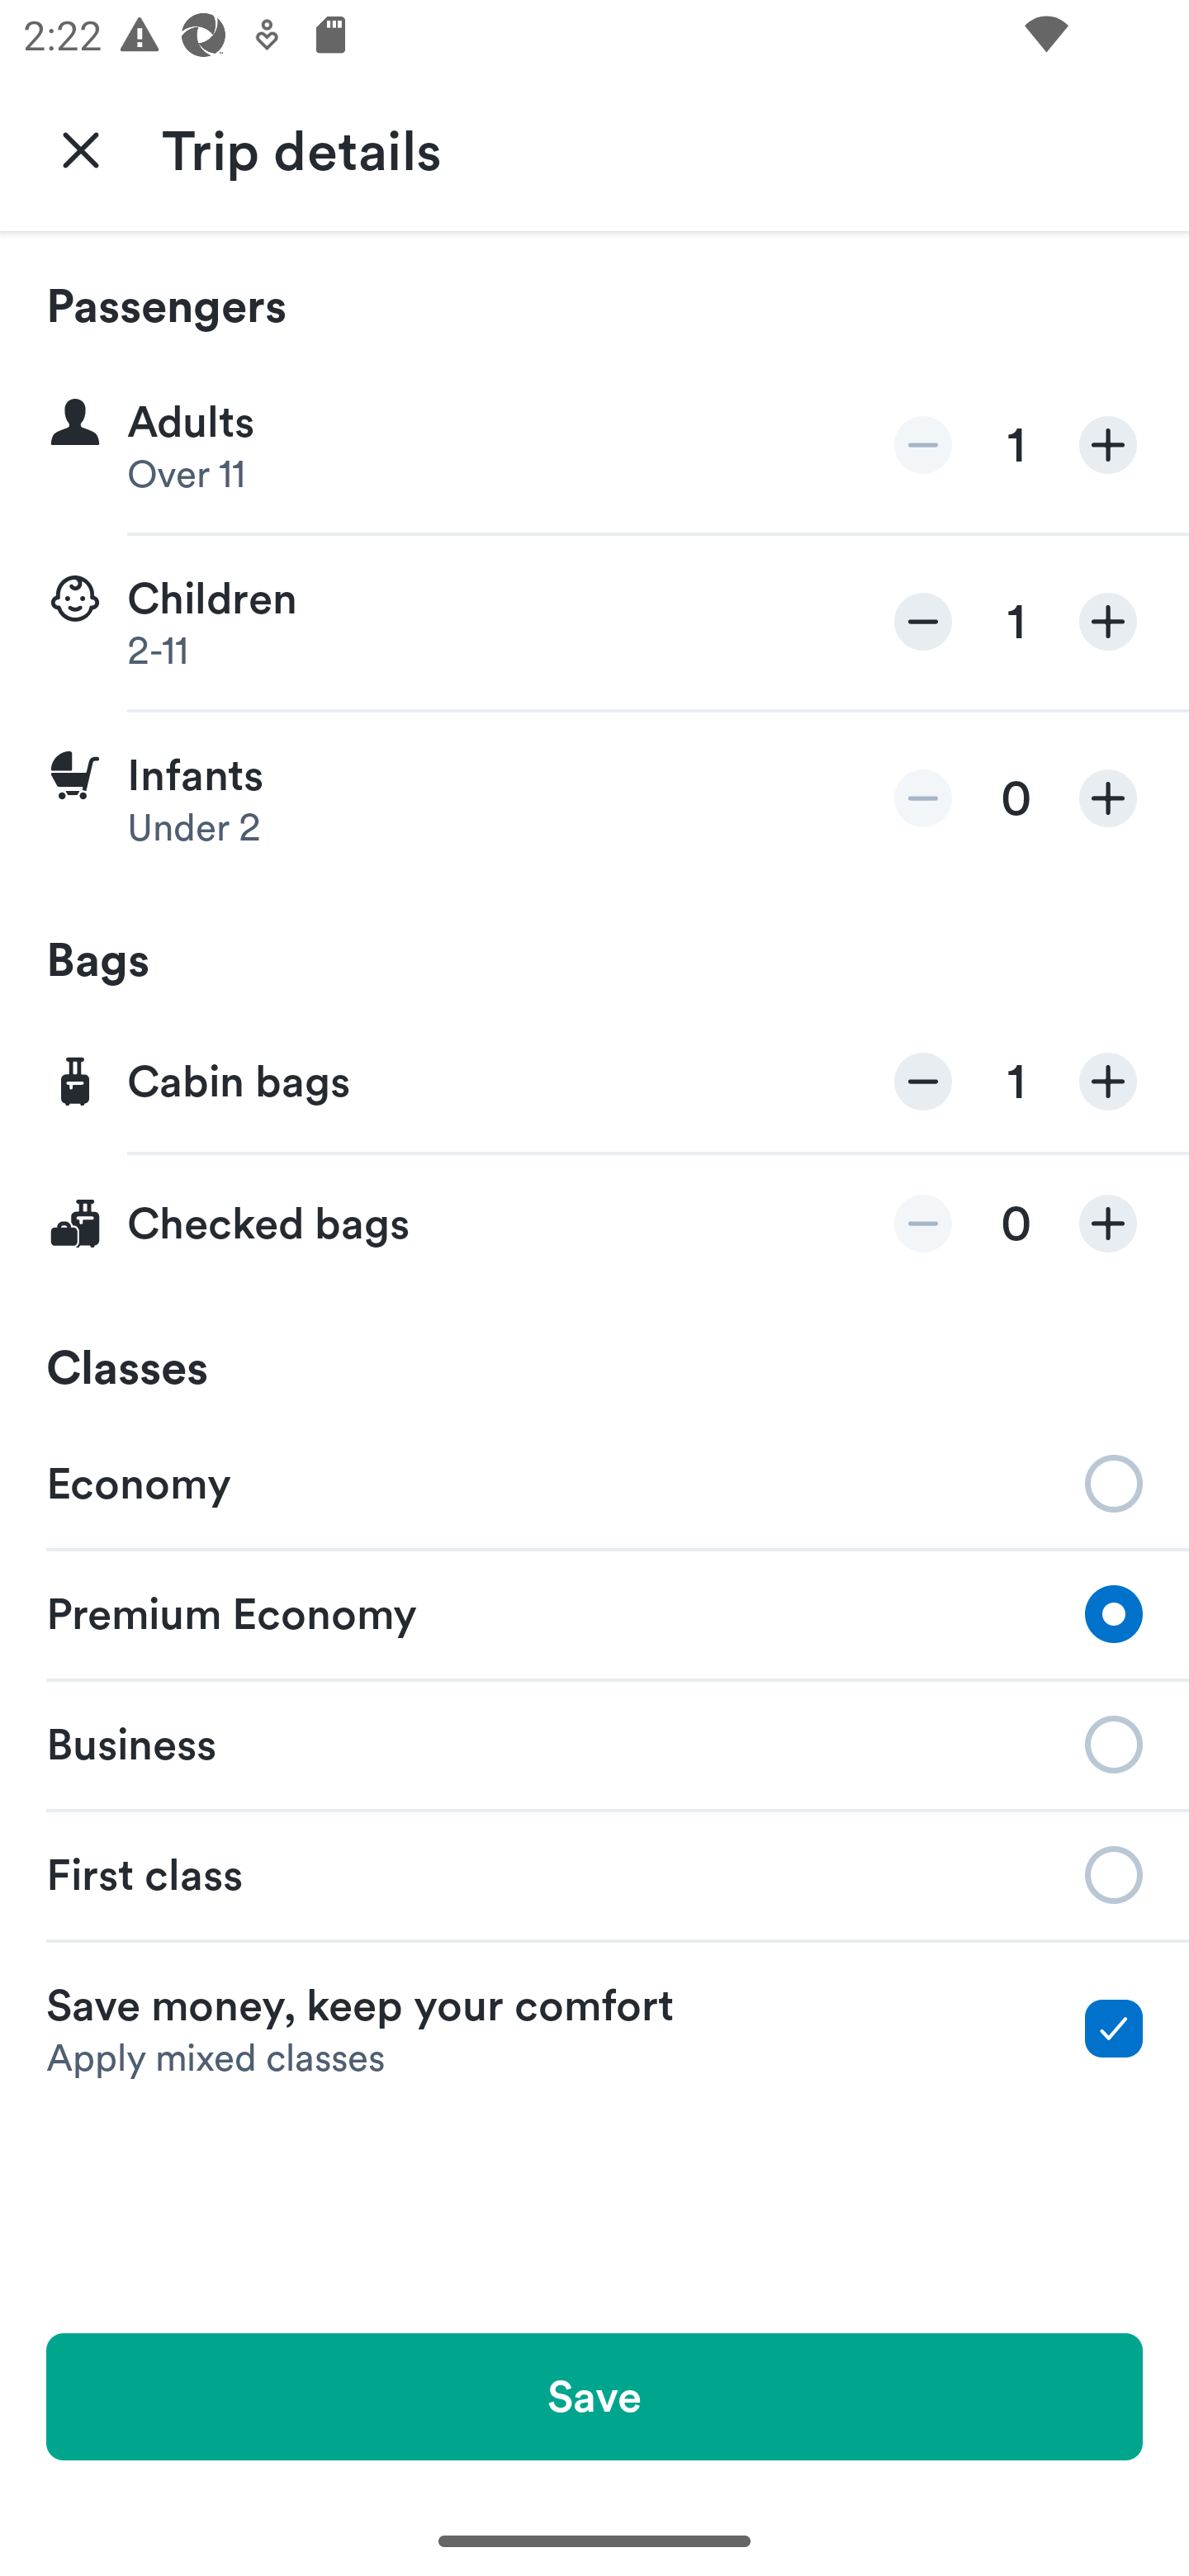  I want to click on First class, so click(594, 1875).